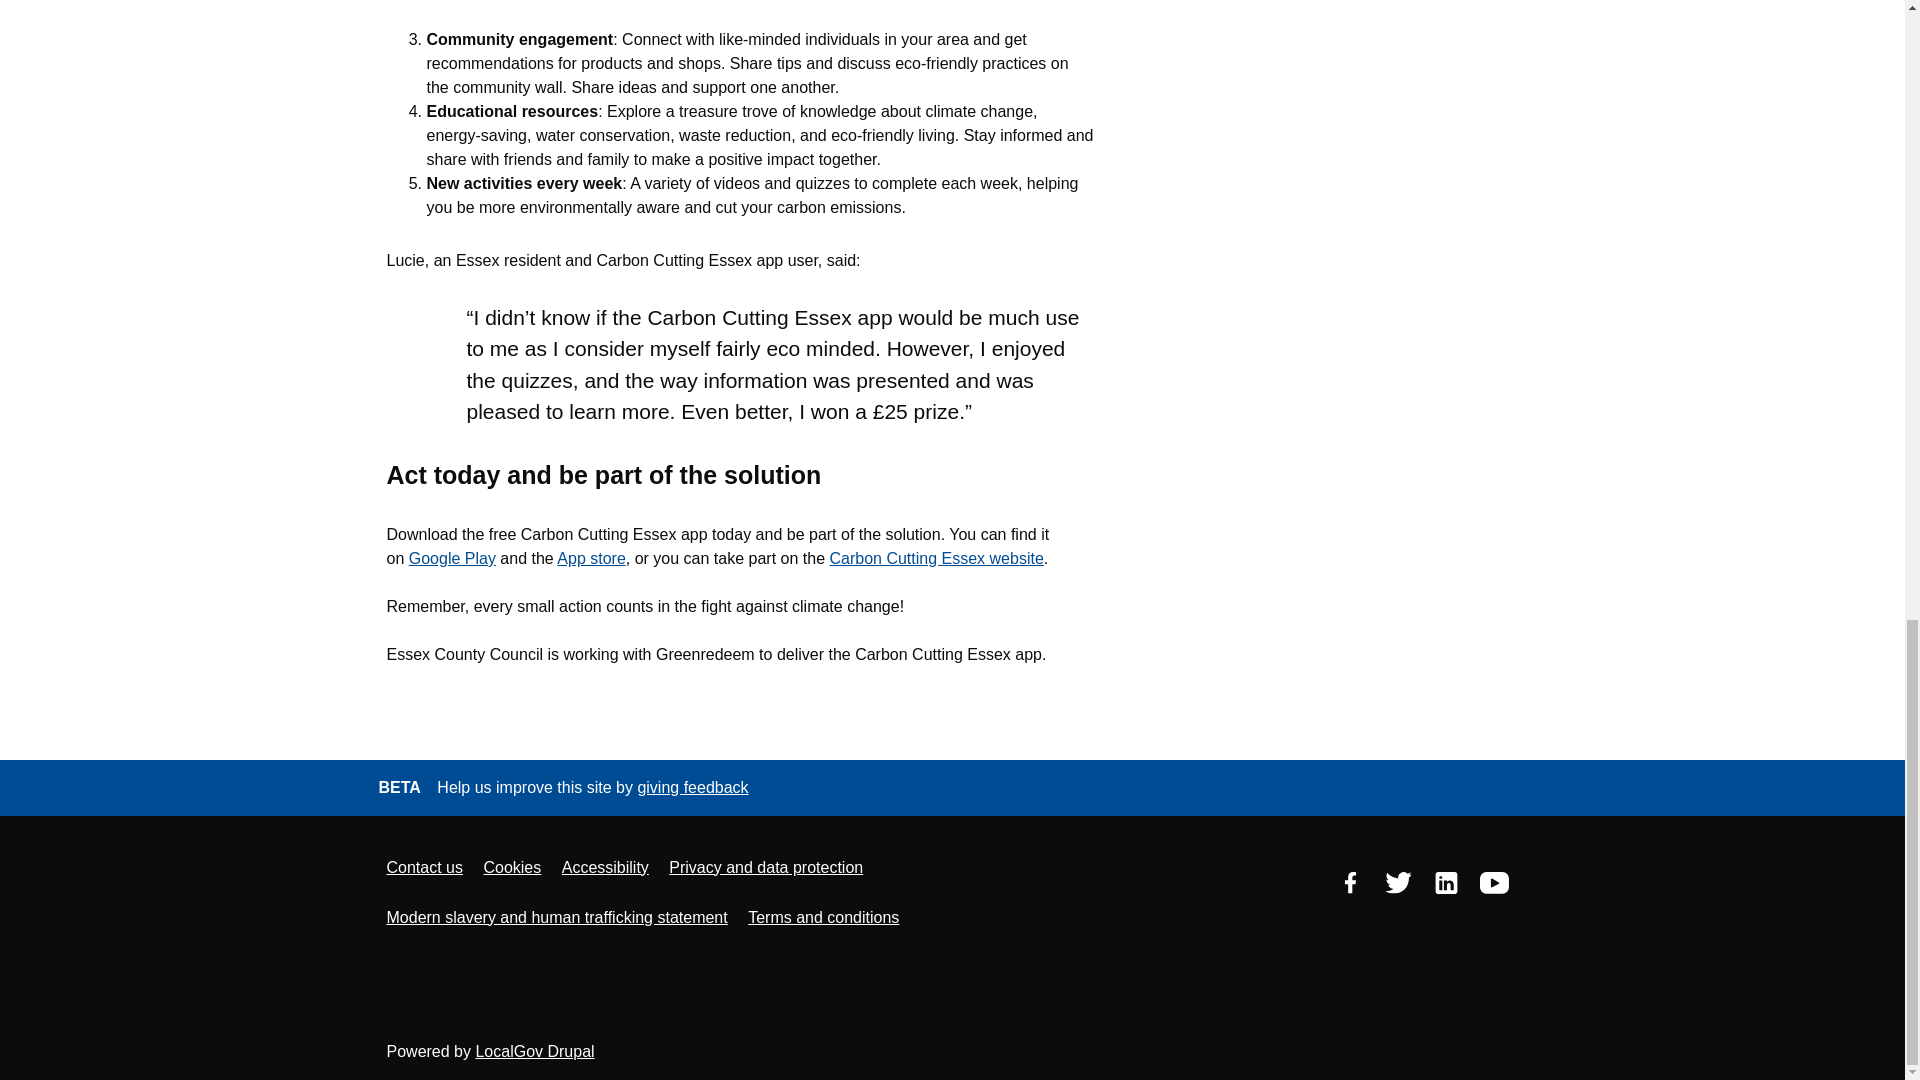 The image size is (1920, 1080). I want to click on giving feedback, so click(692, 786).